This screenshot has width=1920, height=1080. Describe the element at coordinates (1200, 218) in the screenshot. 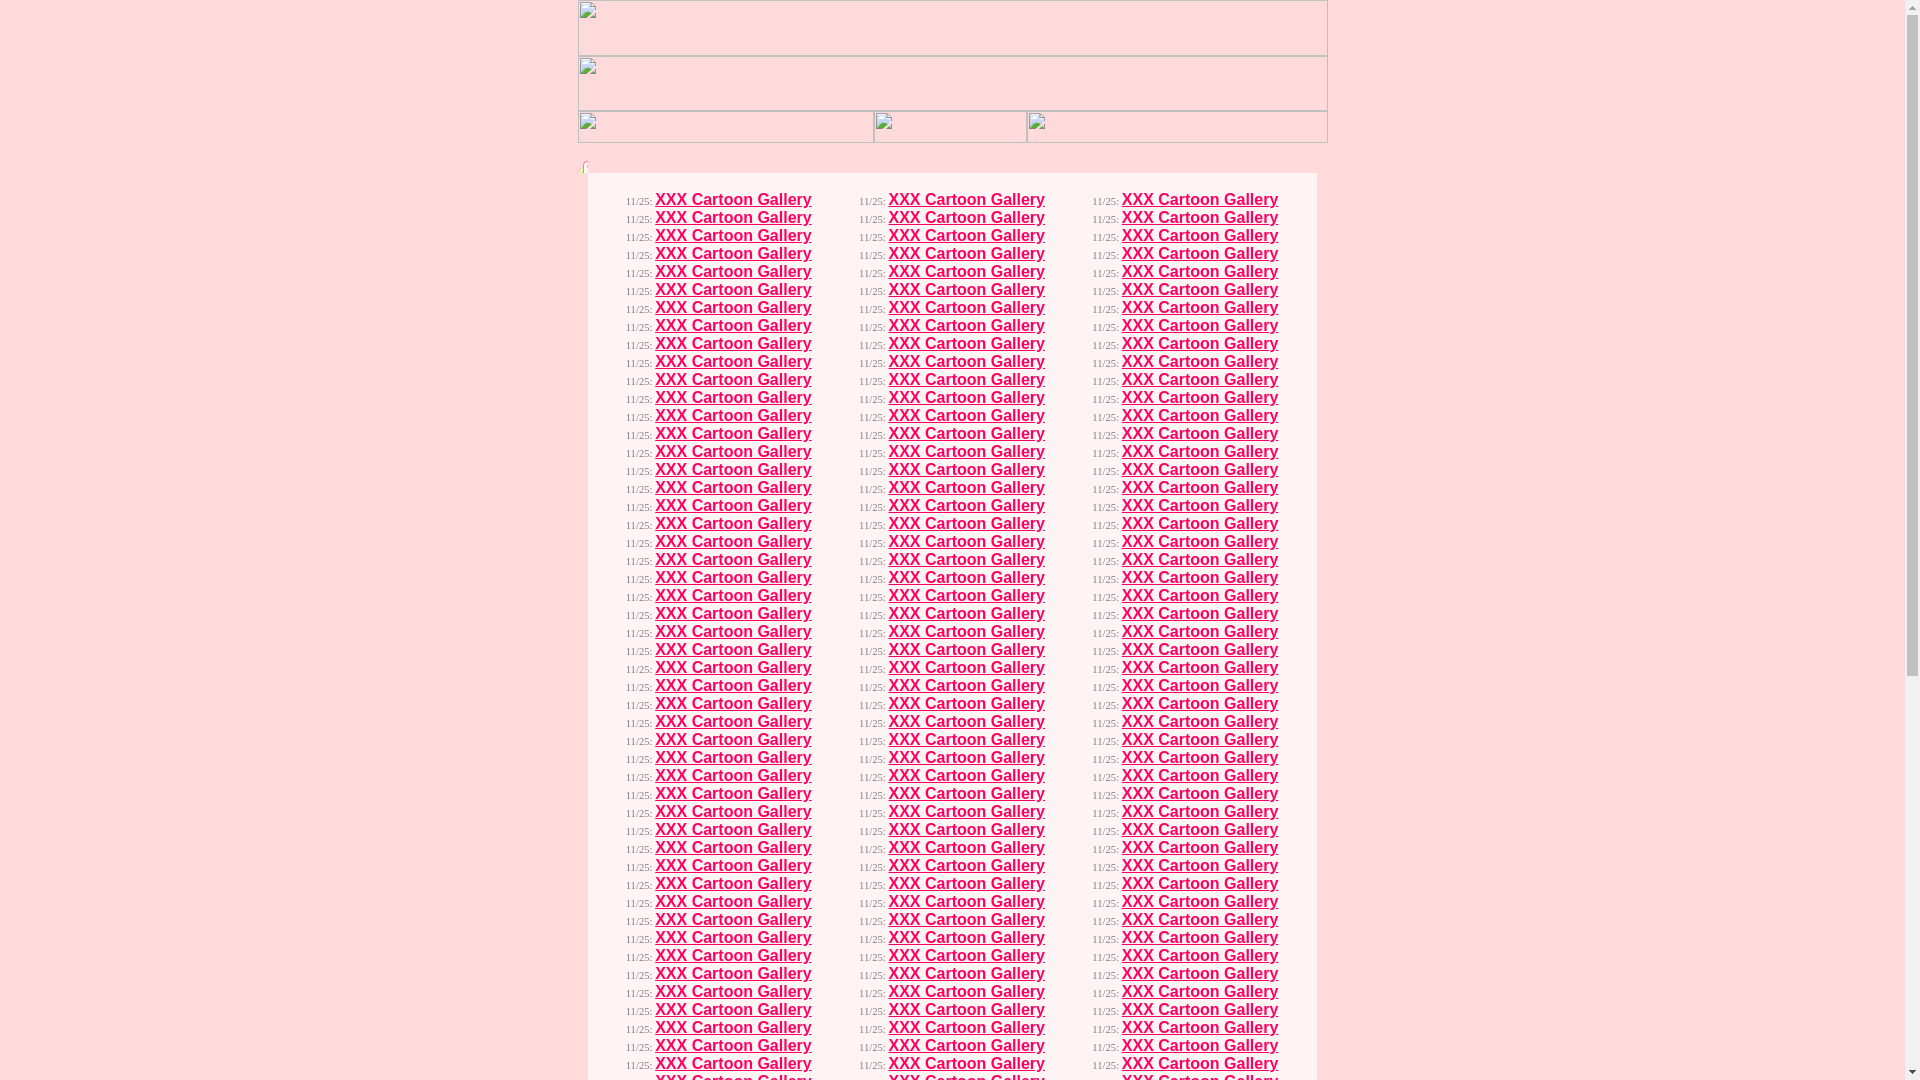

I see `XXX Cartoon Gallery` at that location.